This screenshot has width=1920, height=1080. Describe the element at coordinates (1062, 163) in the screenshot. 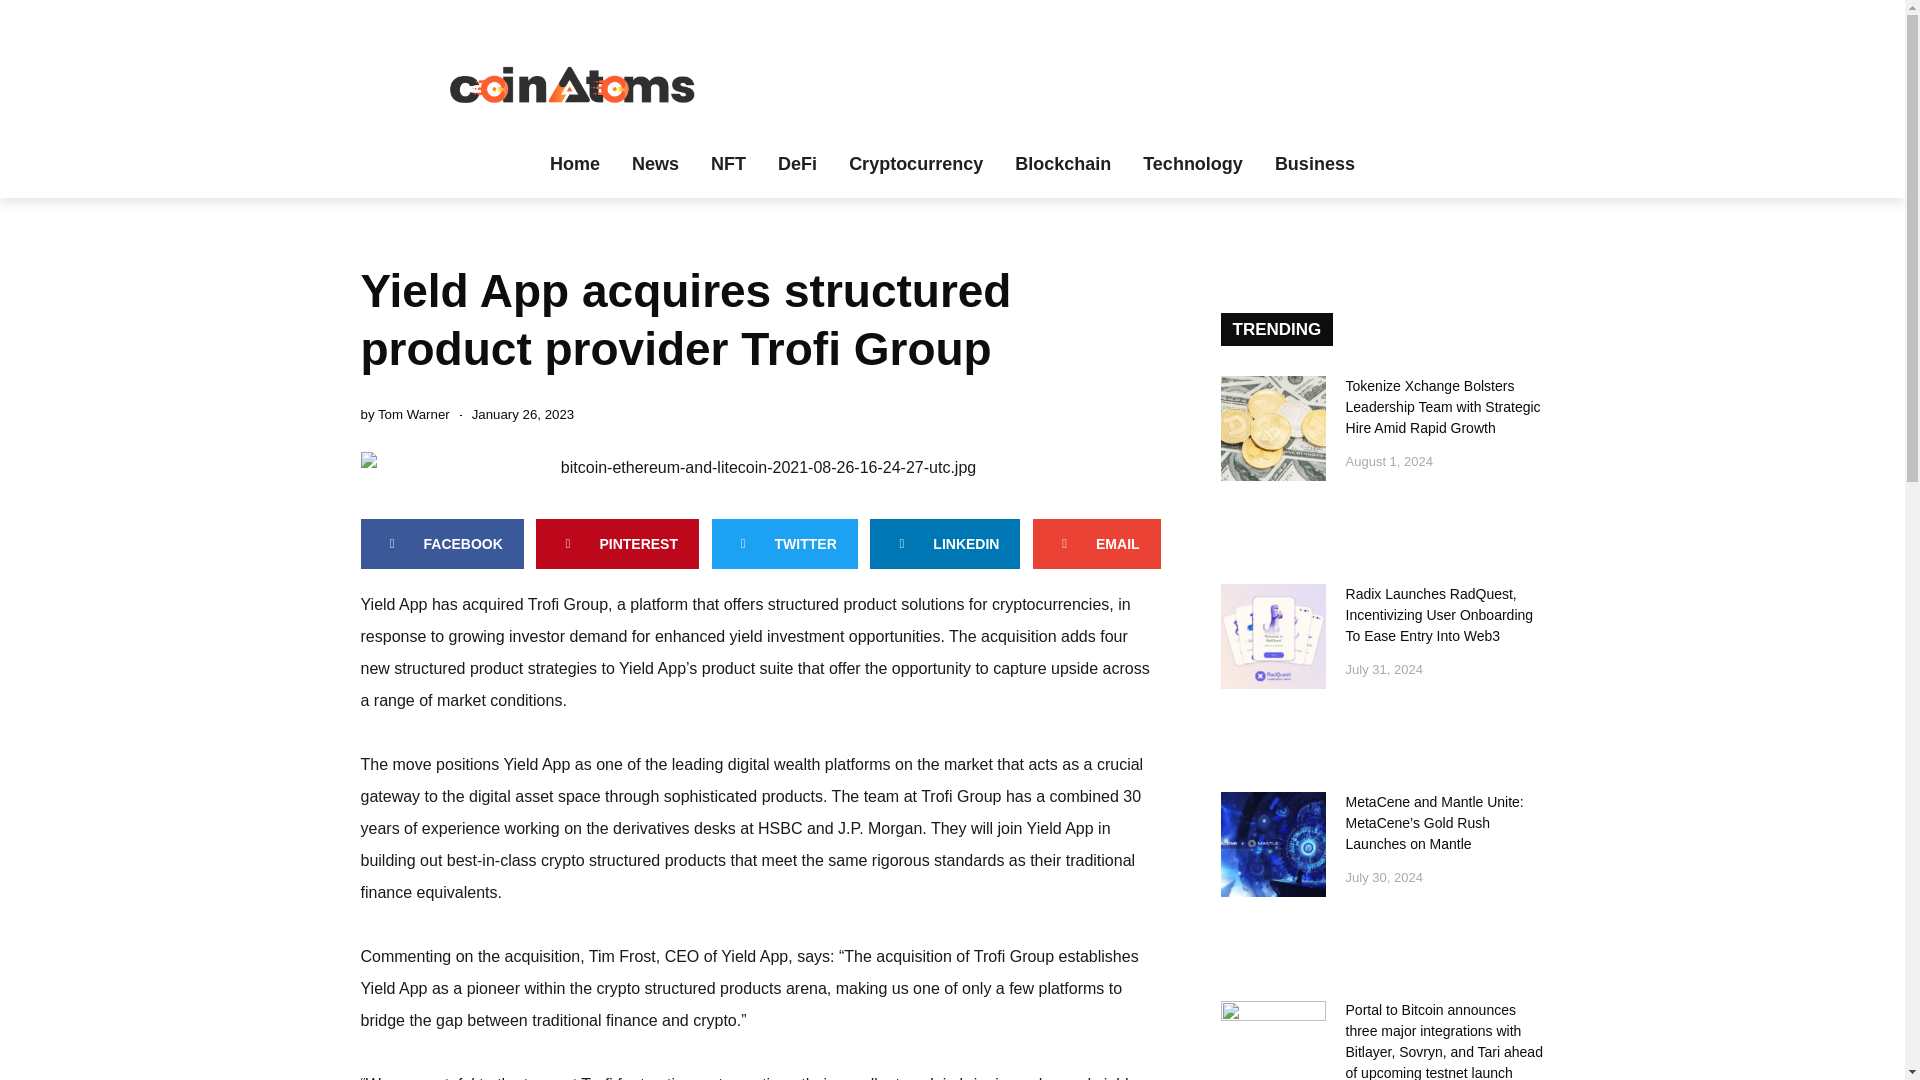

I see `Blockchain` at that location.